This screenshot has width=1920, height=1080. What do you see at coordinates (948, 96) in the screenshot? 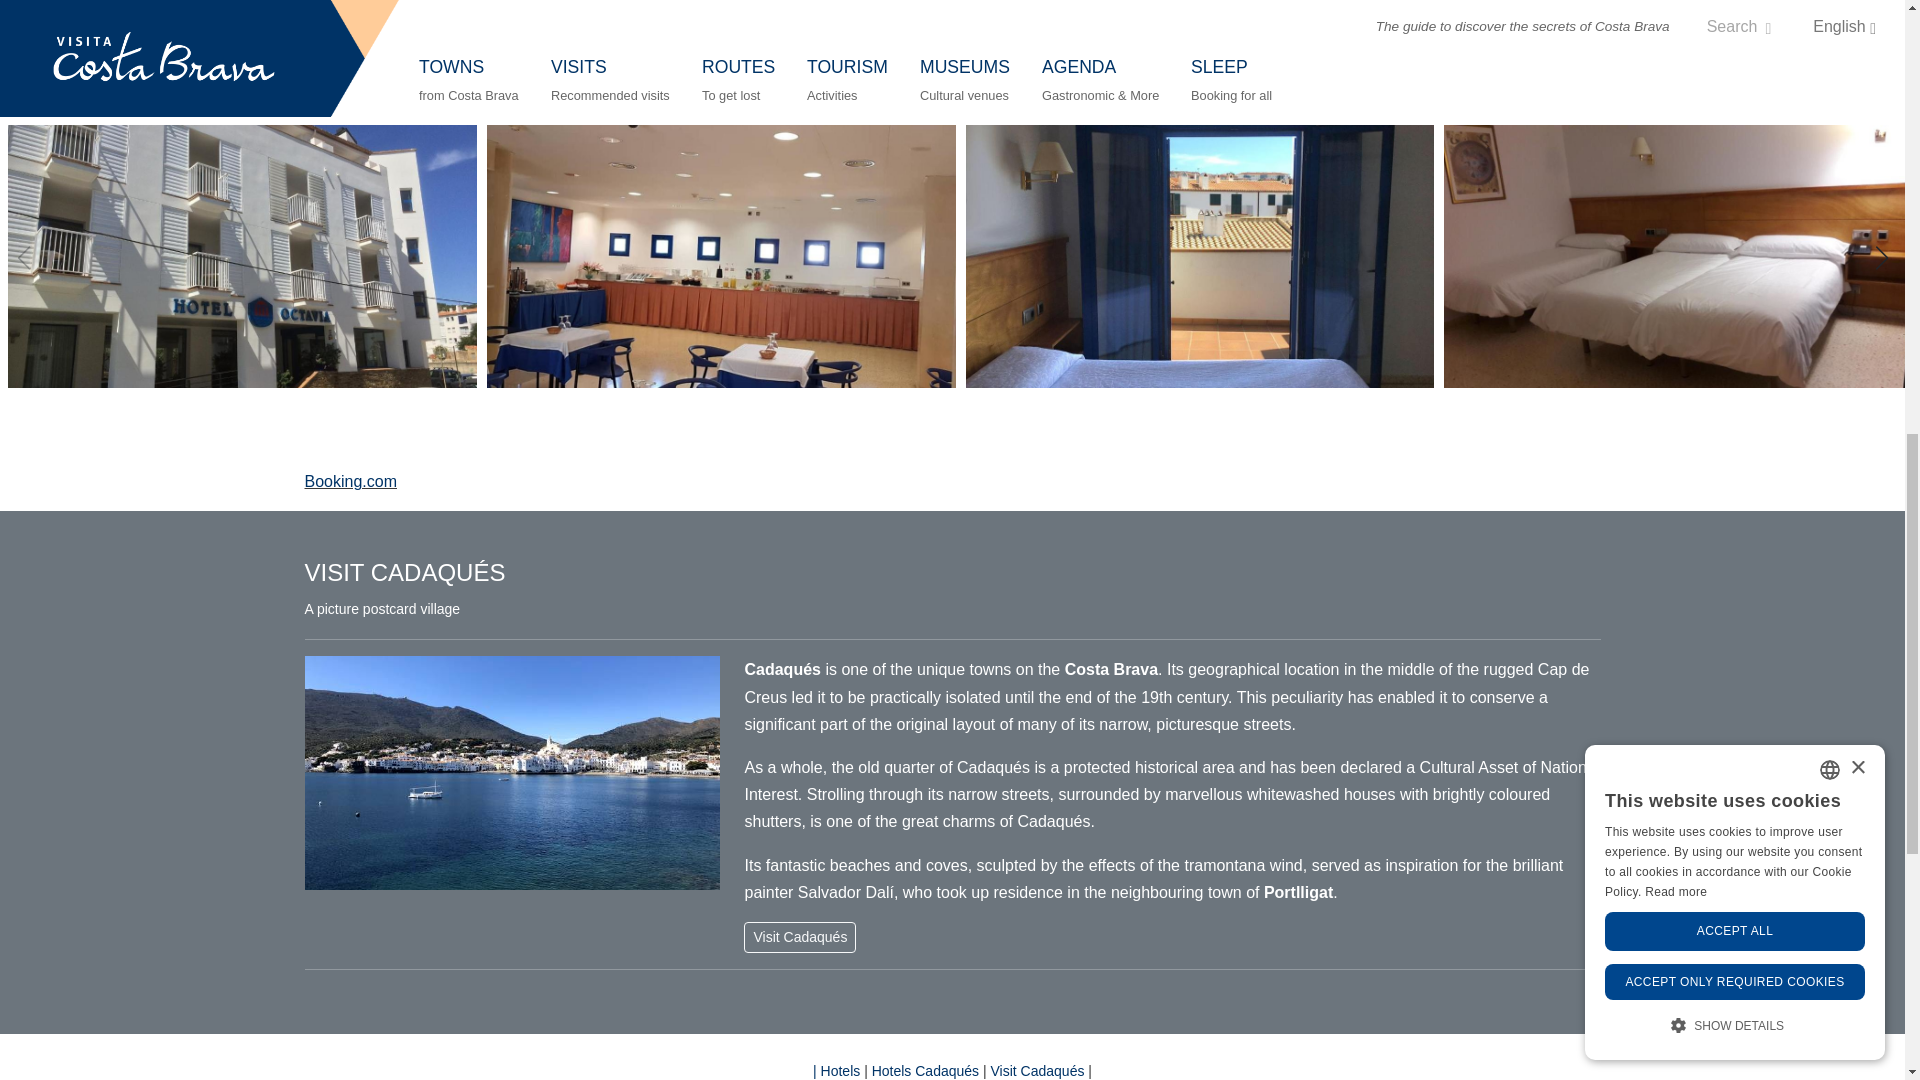
I see `WhatsApp` at bounding box center [948, 96].